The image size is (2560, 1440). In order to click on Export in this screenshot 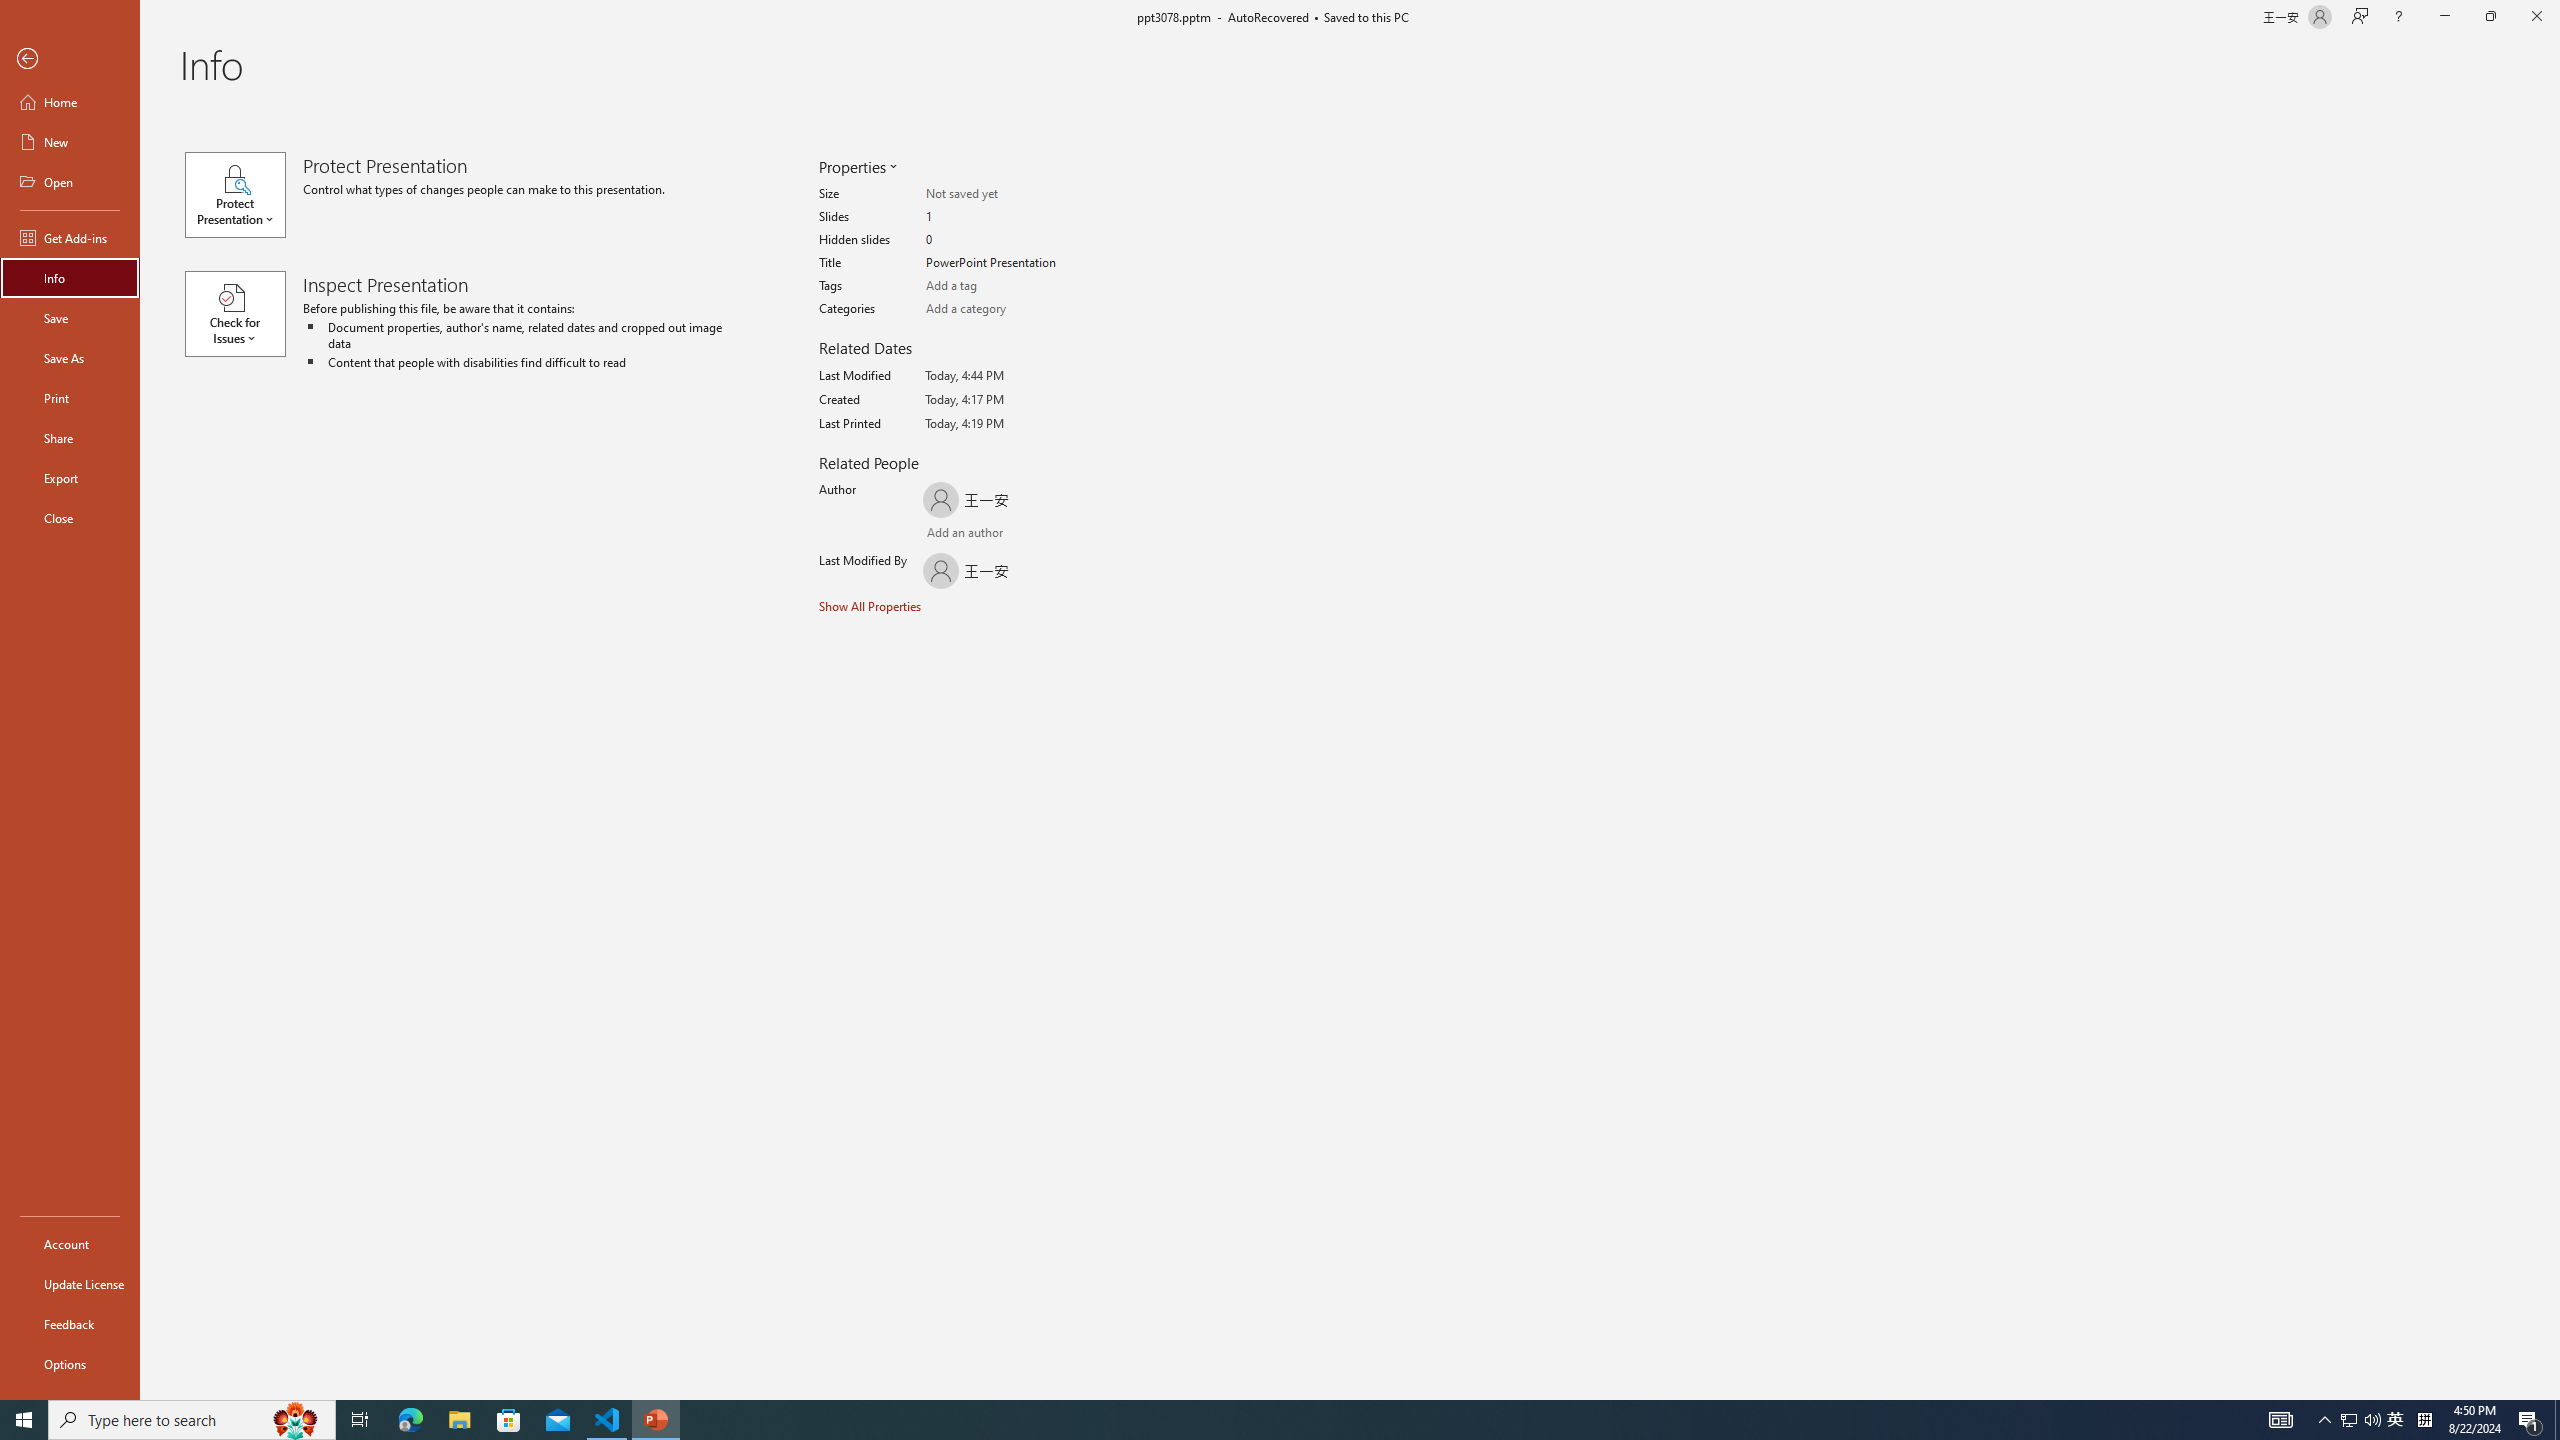, I will do `click(70, 478)`.